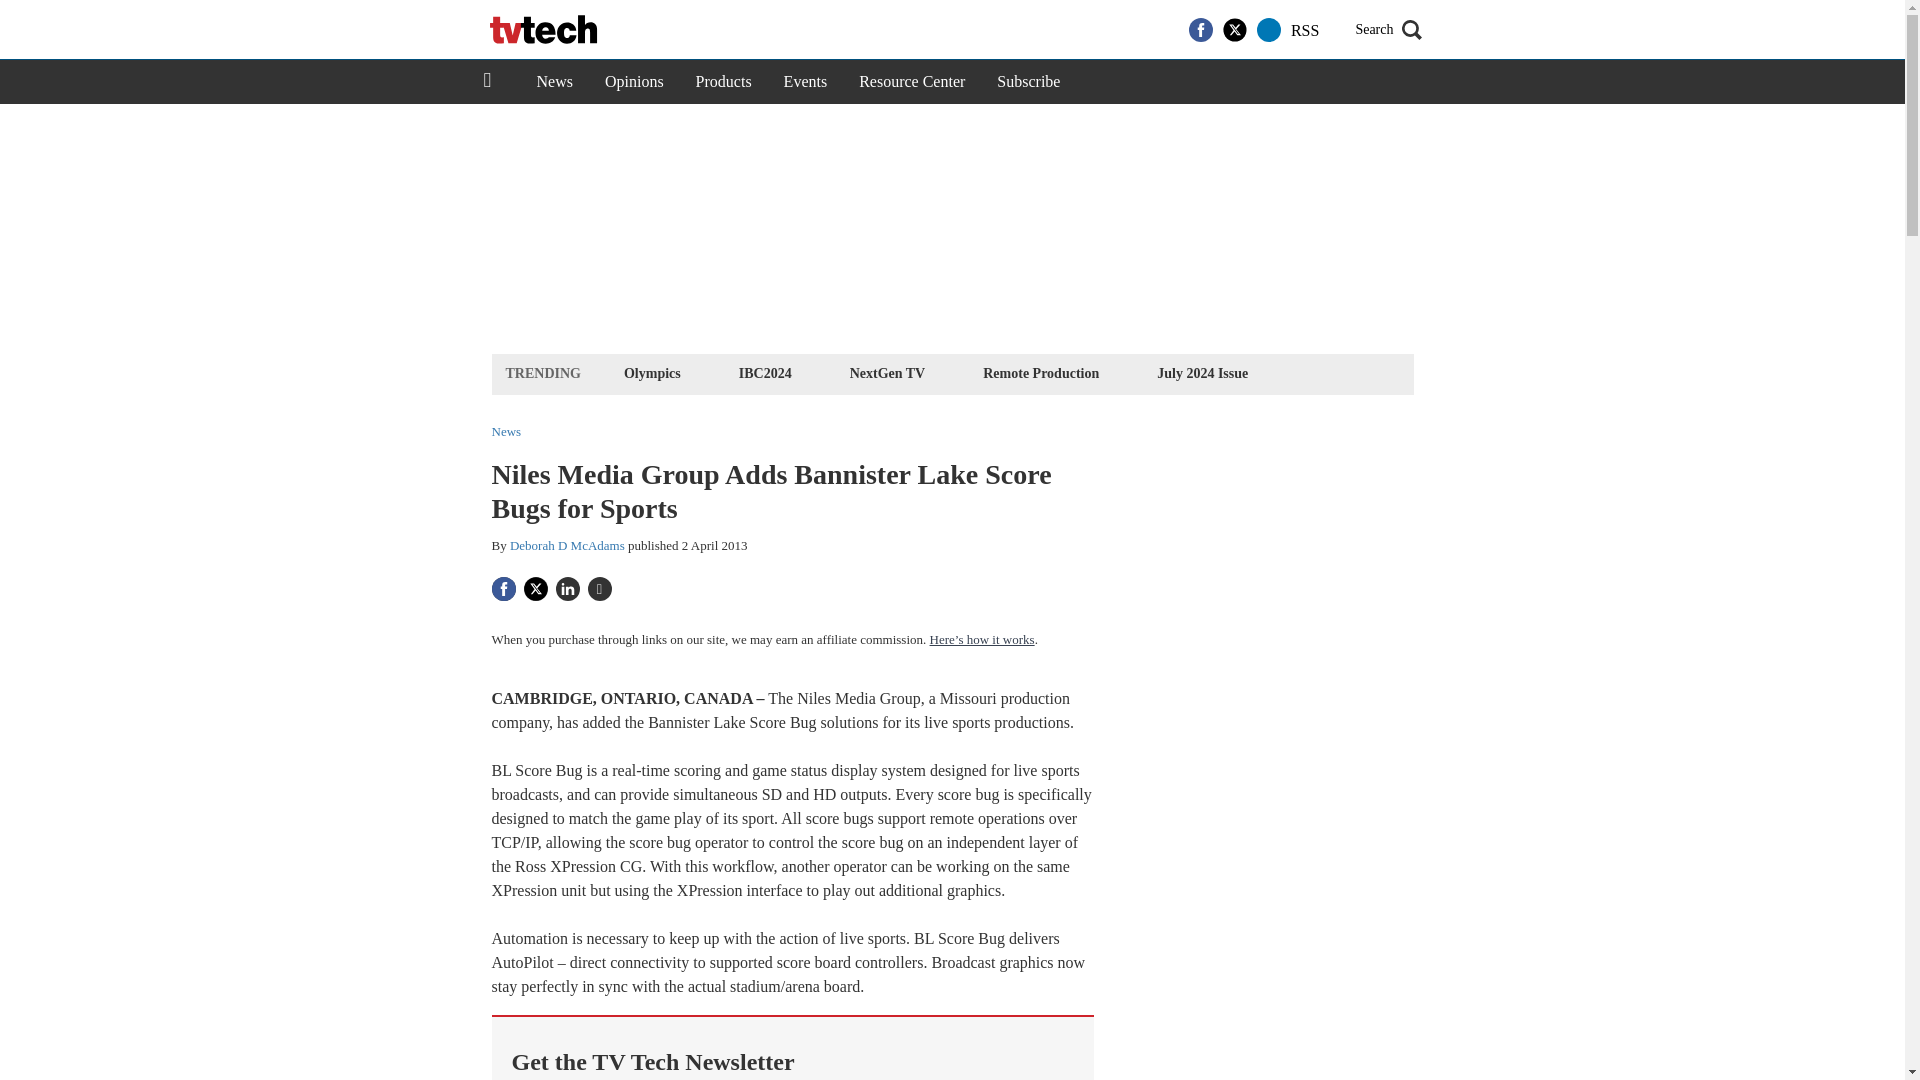 This screenshot has width=1920, height=1080. Describe the element at coordinates (652, 372) in the screenshot. I see `Olympics` at that location.